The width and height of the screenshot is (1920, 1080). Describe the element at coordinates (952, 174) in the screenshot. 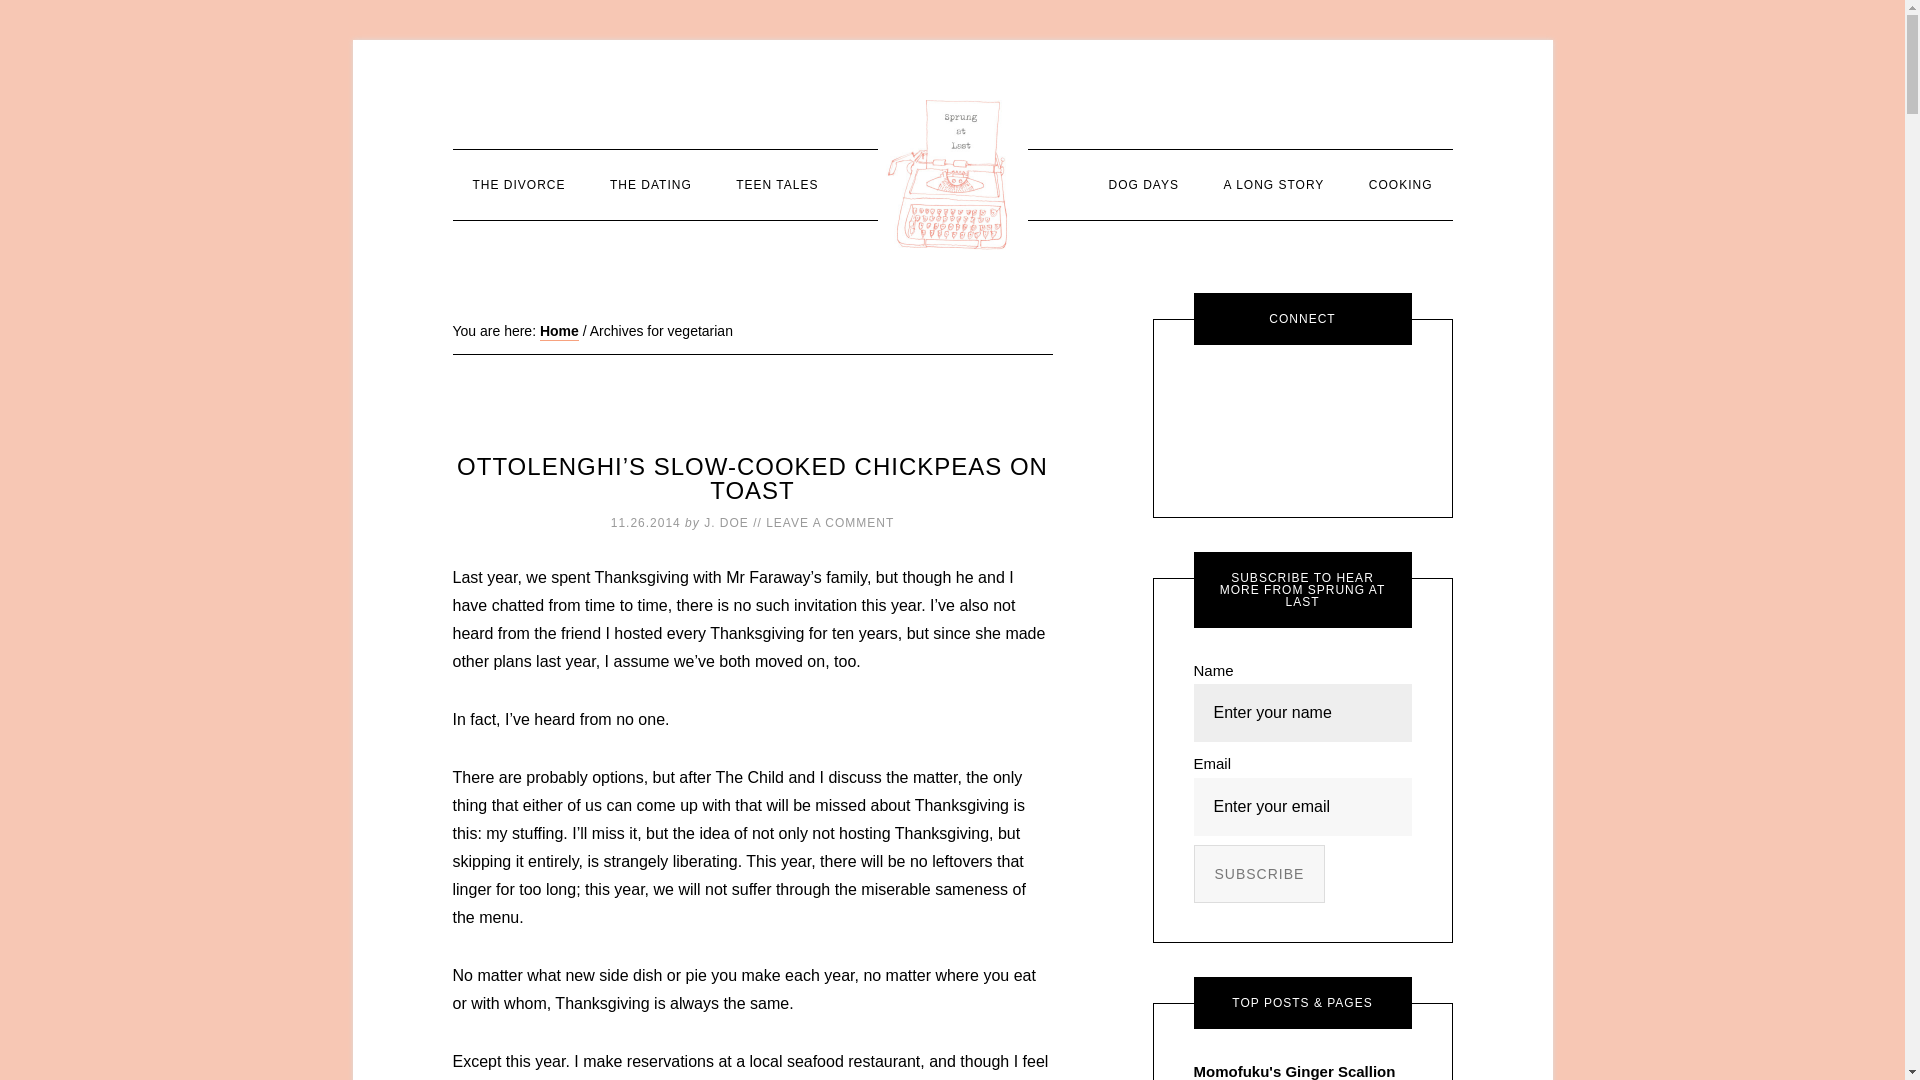

I see `SPRUNG AT LAST` at that location.